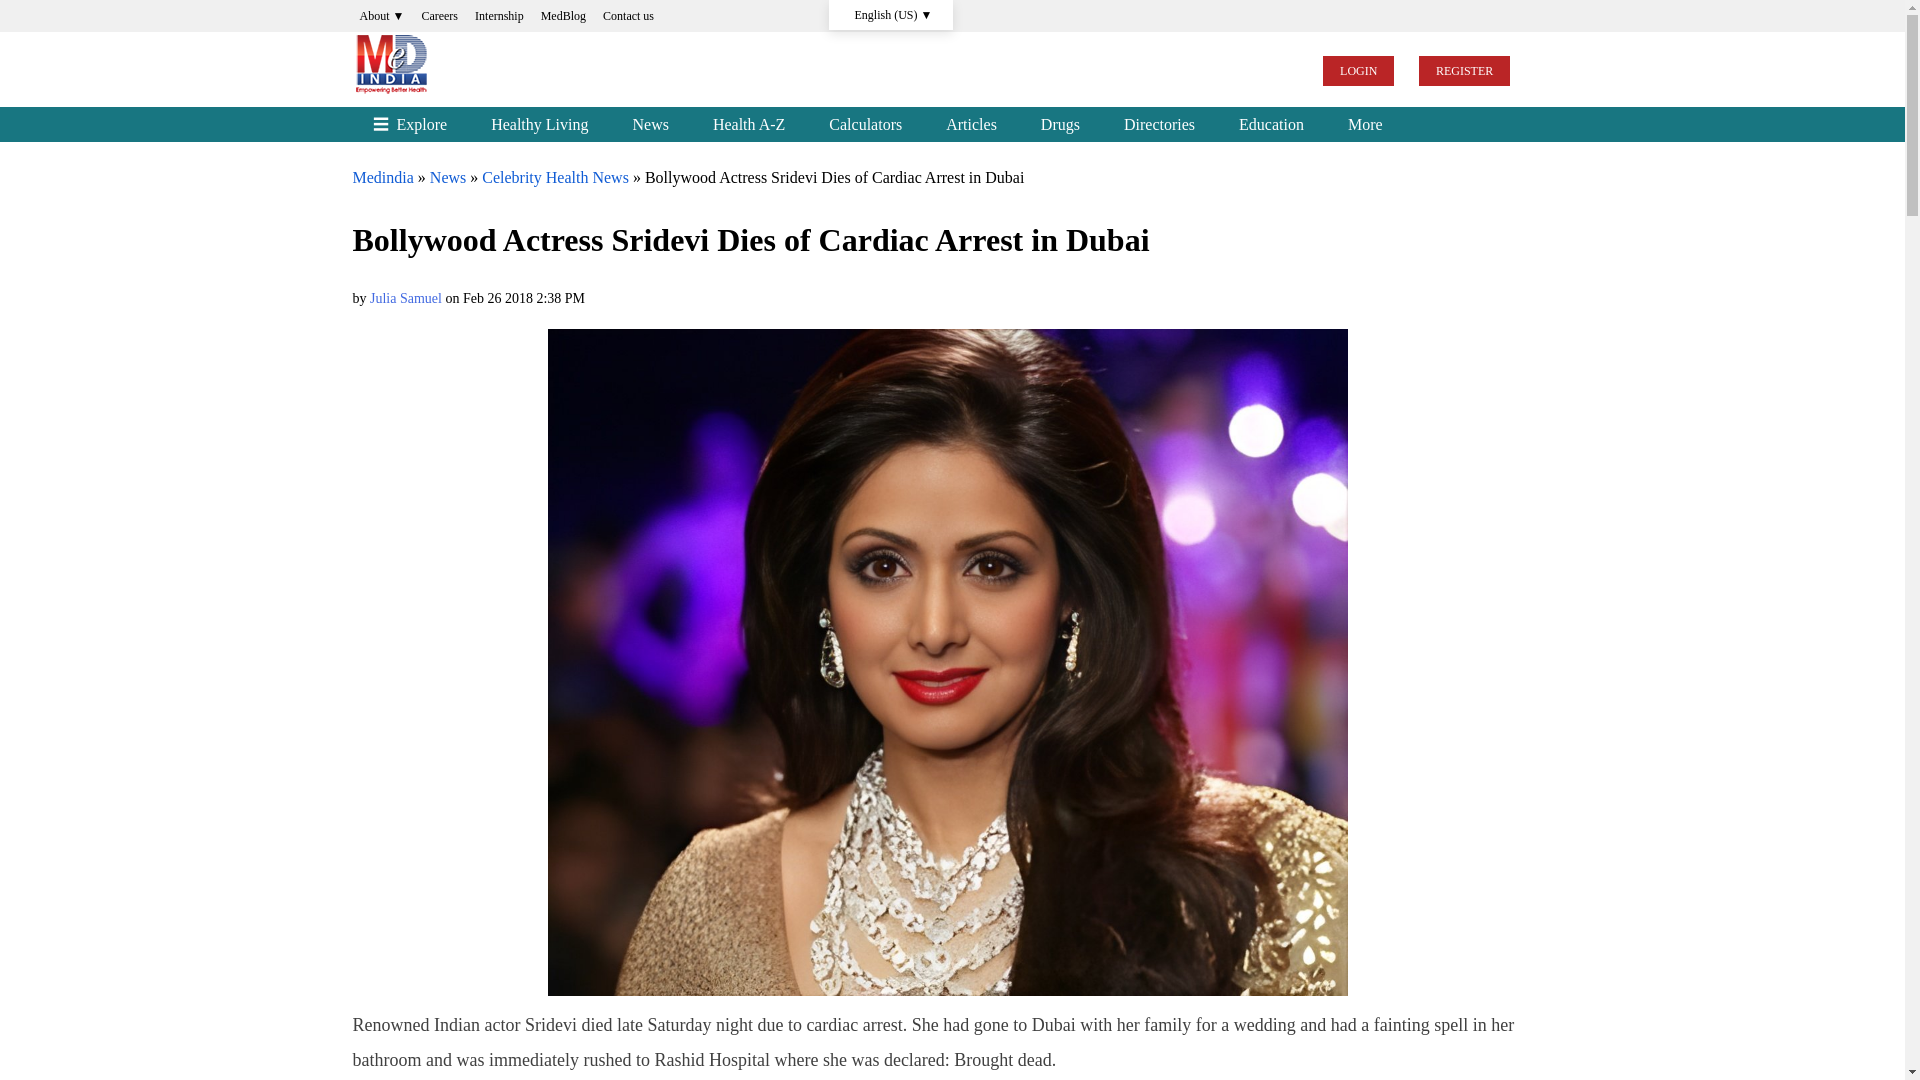  I want to click on Healthy Living, so click(539, 124).